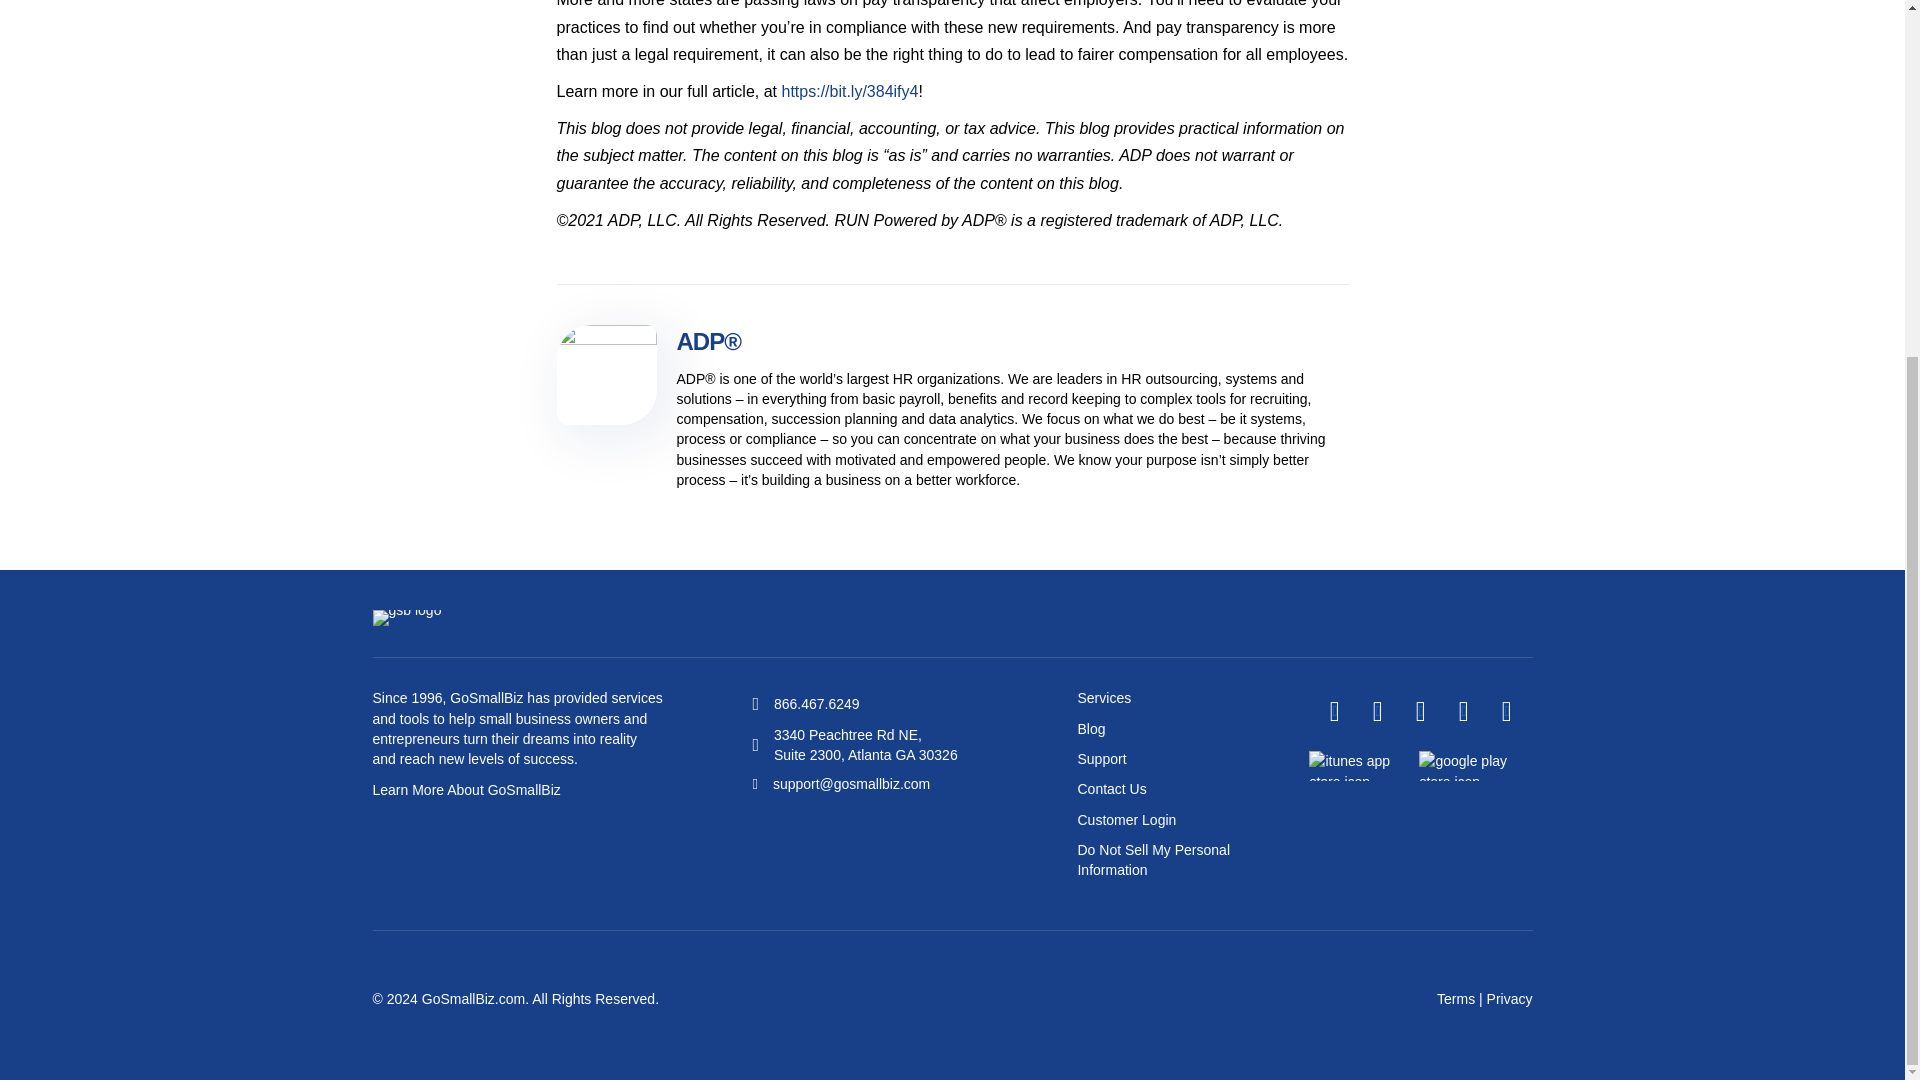 Image resolution: width=1920 pixels, height=1080 pixels. What do you see at coordinates (1334, 711) in the screenshot?
I see `Facebook` at bounding box center [1334, 711].